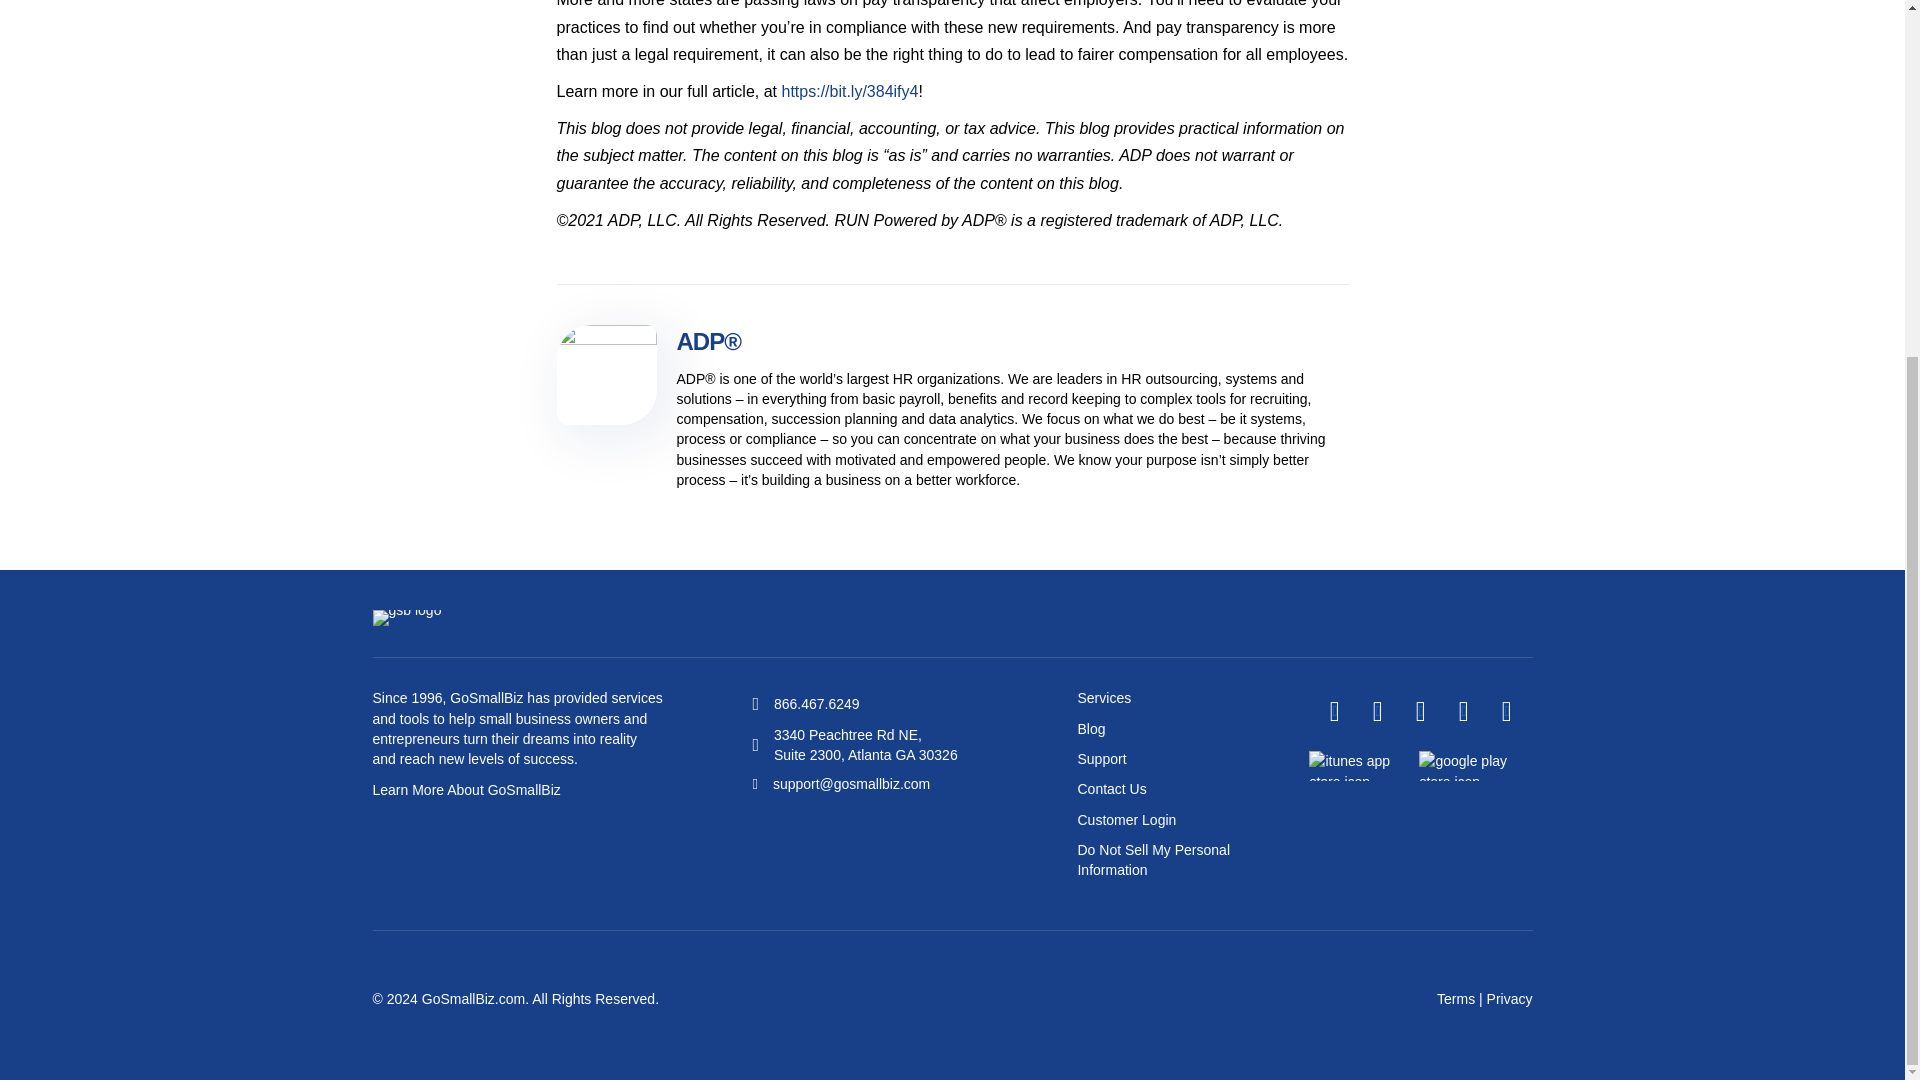 Image resolution: width=1920 pixels, height=1080 pixels. What do you see at coordinates (1334, 711) in the screenshot?
I see `Facebook` at bounding box center [1334, 711].